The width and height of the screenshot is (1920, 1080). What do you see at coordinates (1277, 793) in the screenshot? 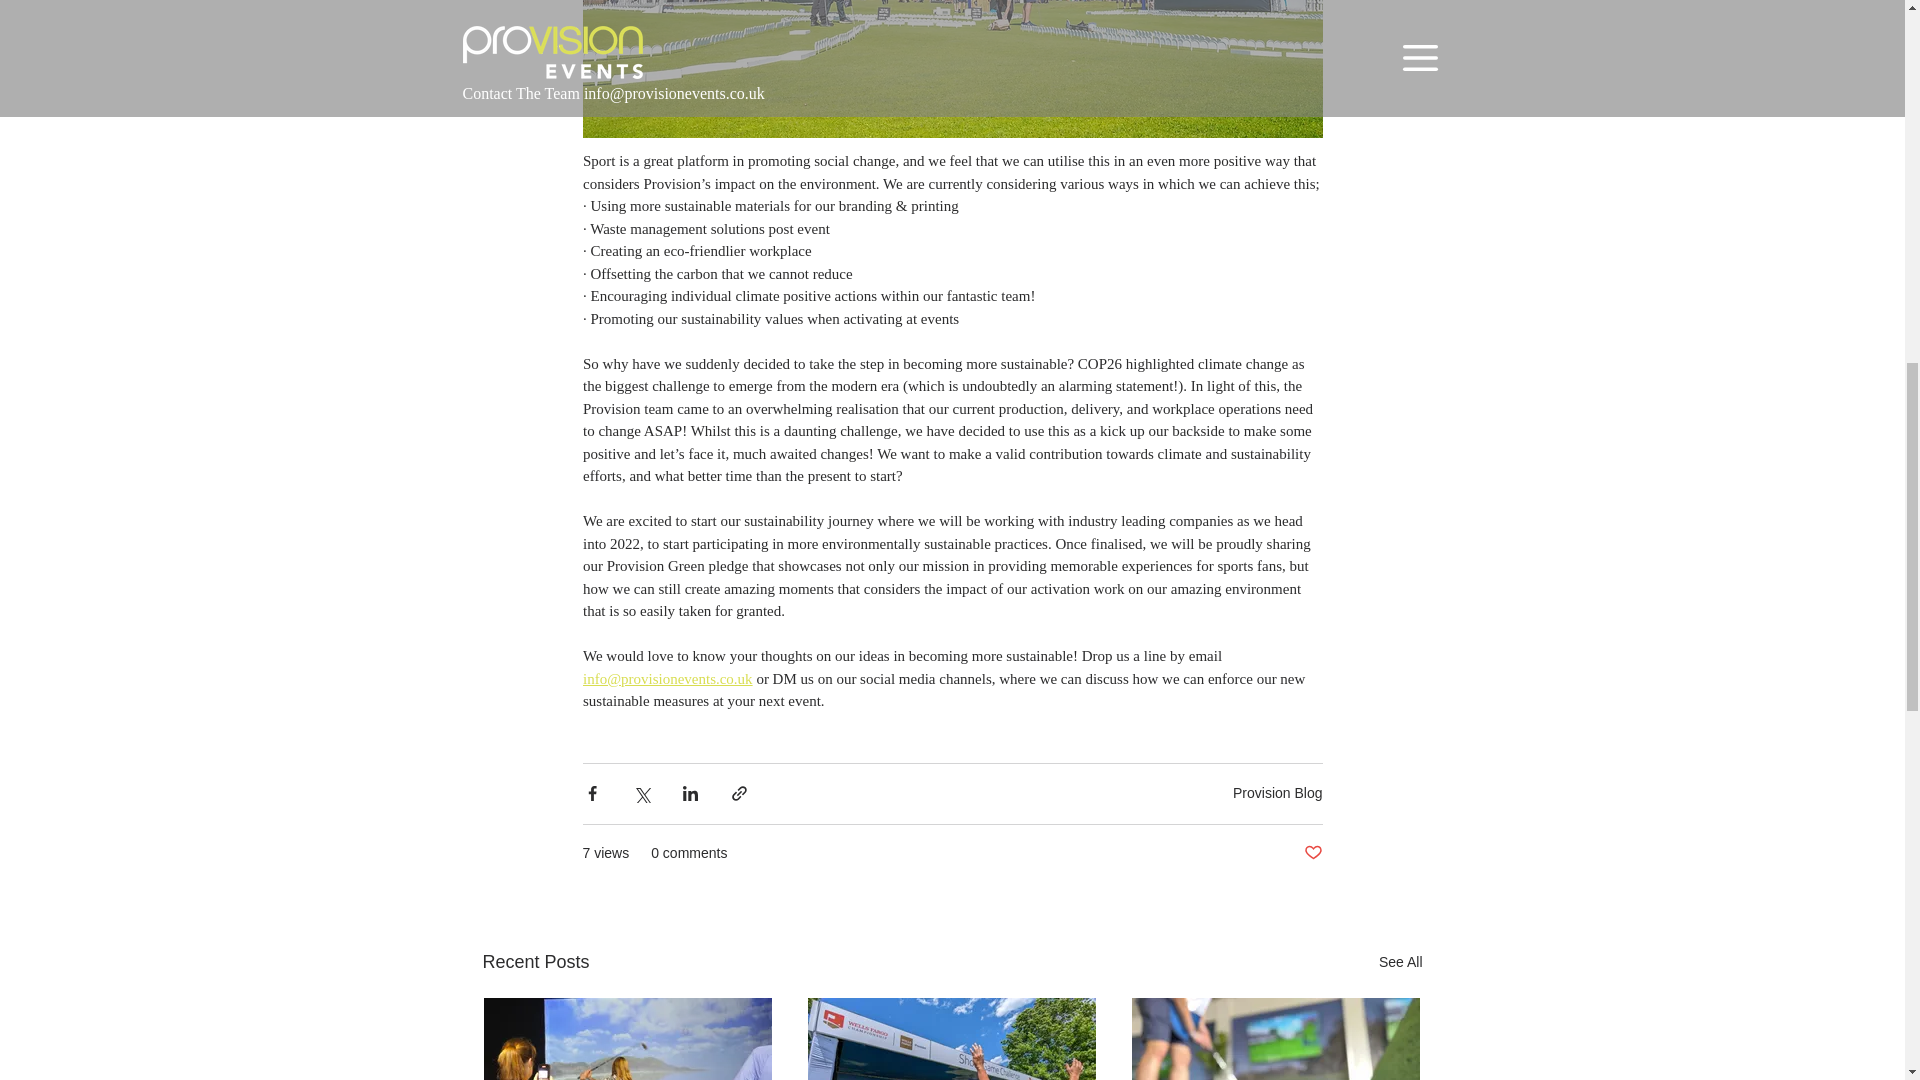
I see `Provision Blog` at bounding box center [1277, 793].